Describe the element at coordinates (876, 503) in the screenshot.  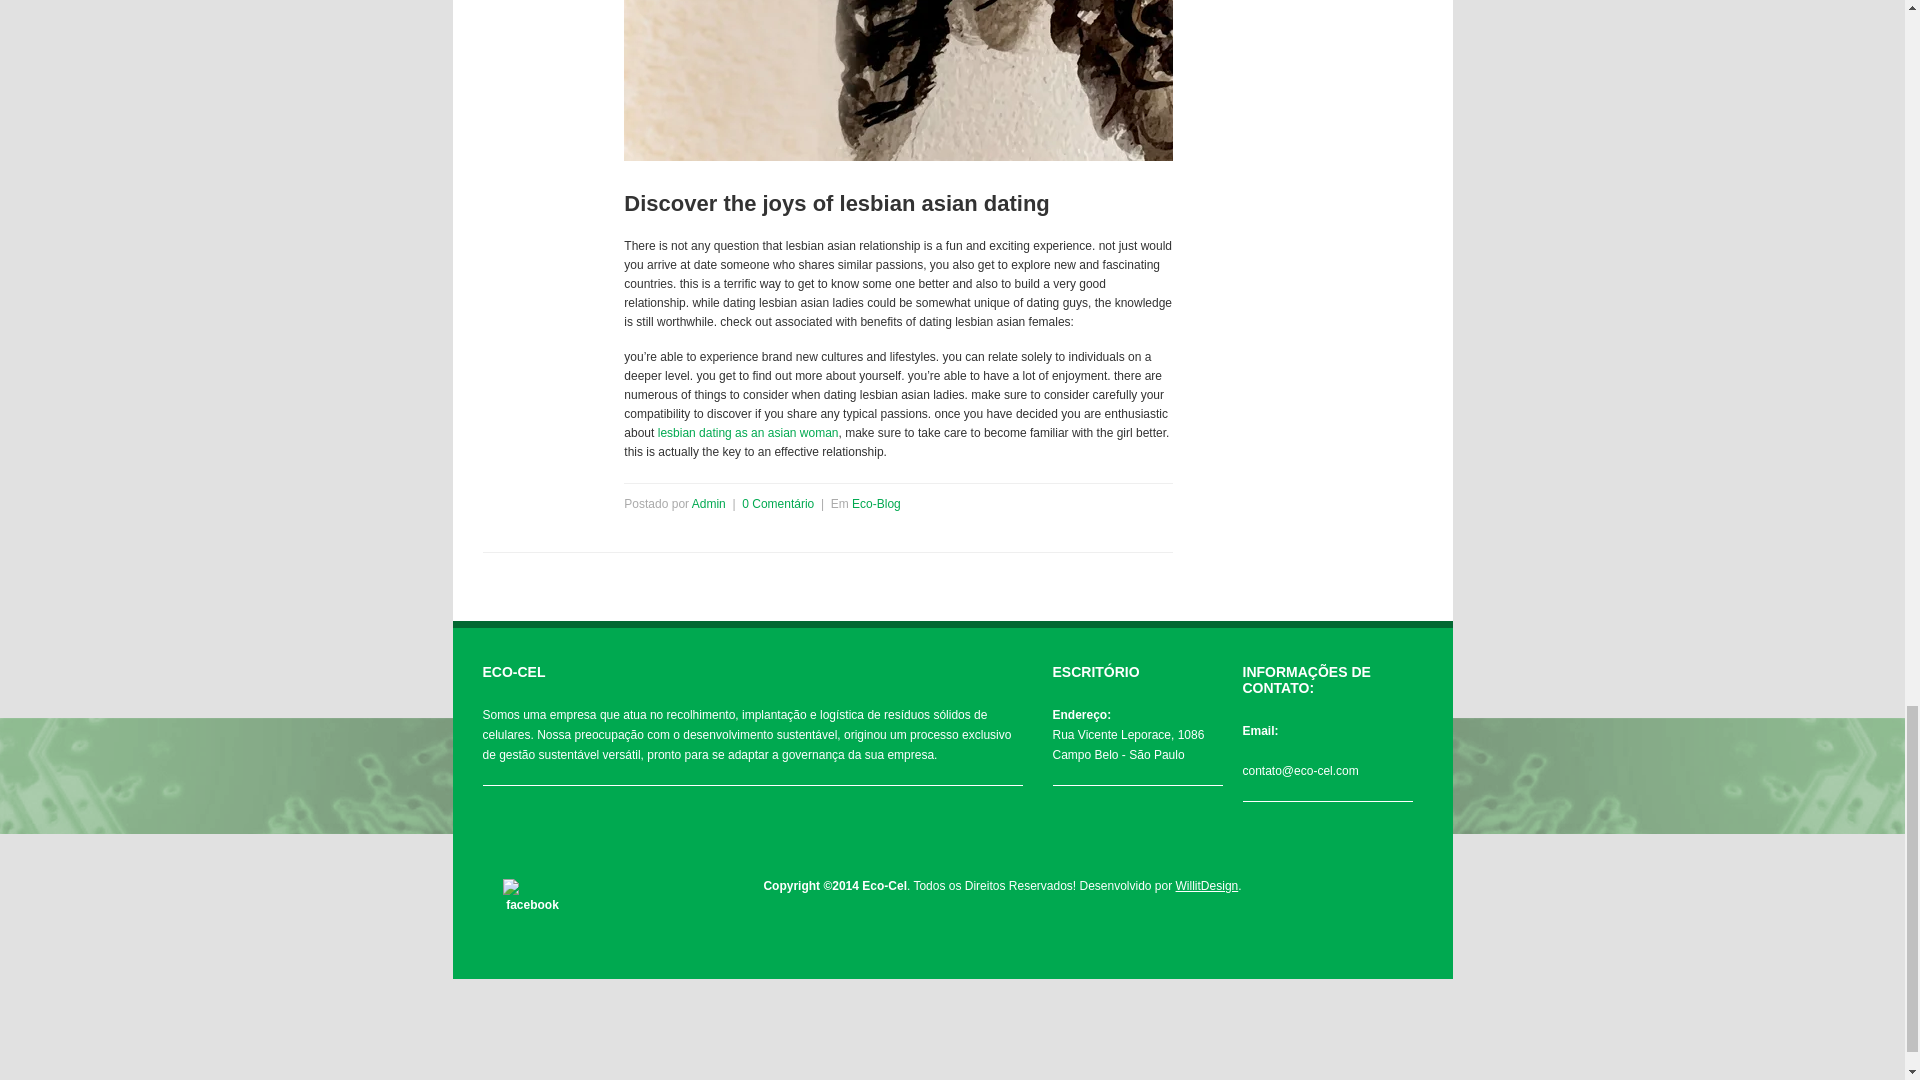
I see `Ver todos os posts em Eco-Blog` at that location.